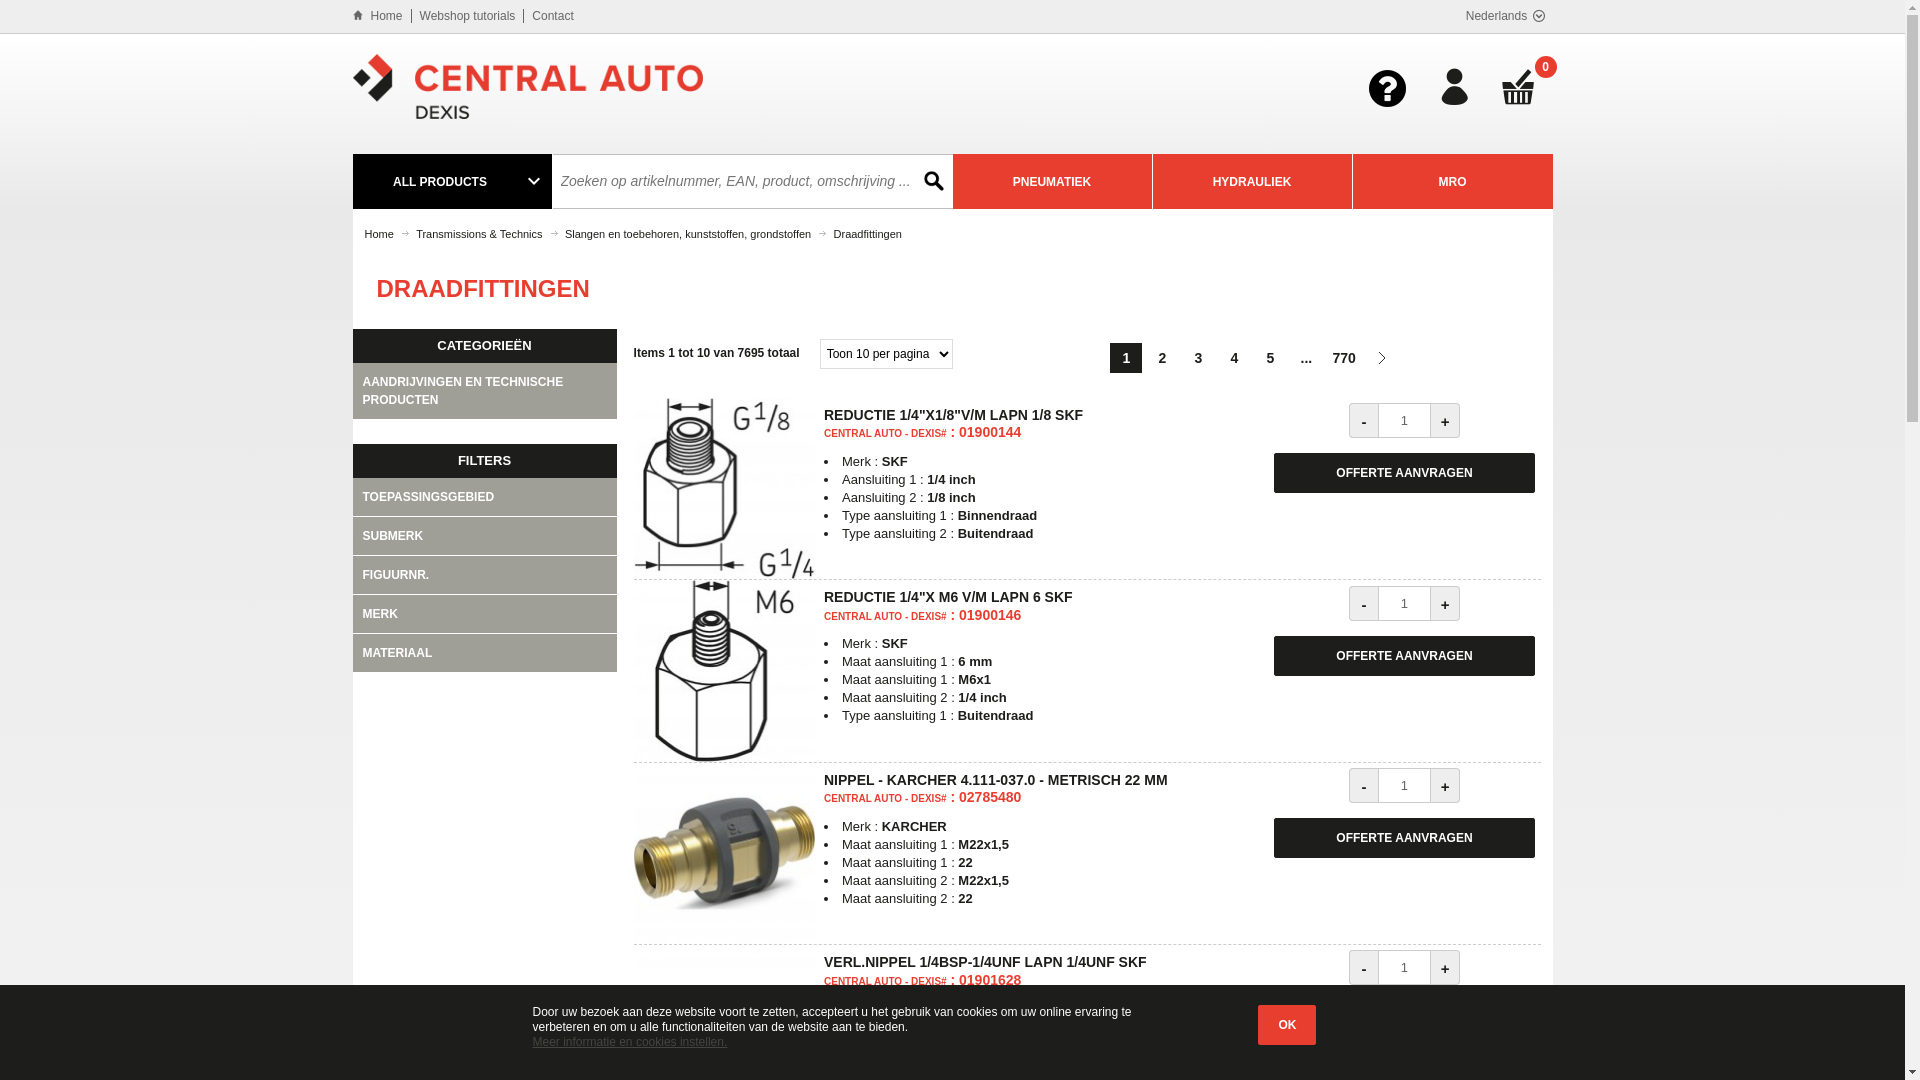  What do you see at coordinates (1404, 656) in the screenshot?
I see `OFFERTE AANVRAGEN` at bounding box center [1404, 656].